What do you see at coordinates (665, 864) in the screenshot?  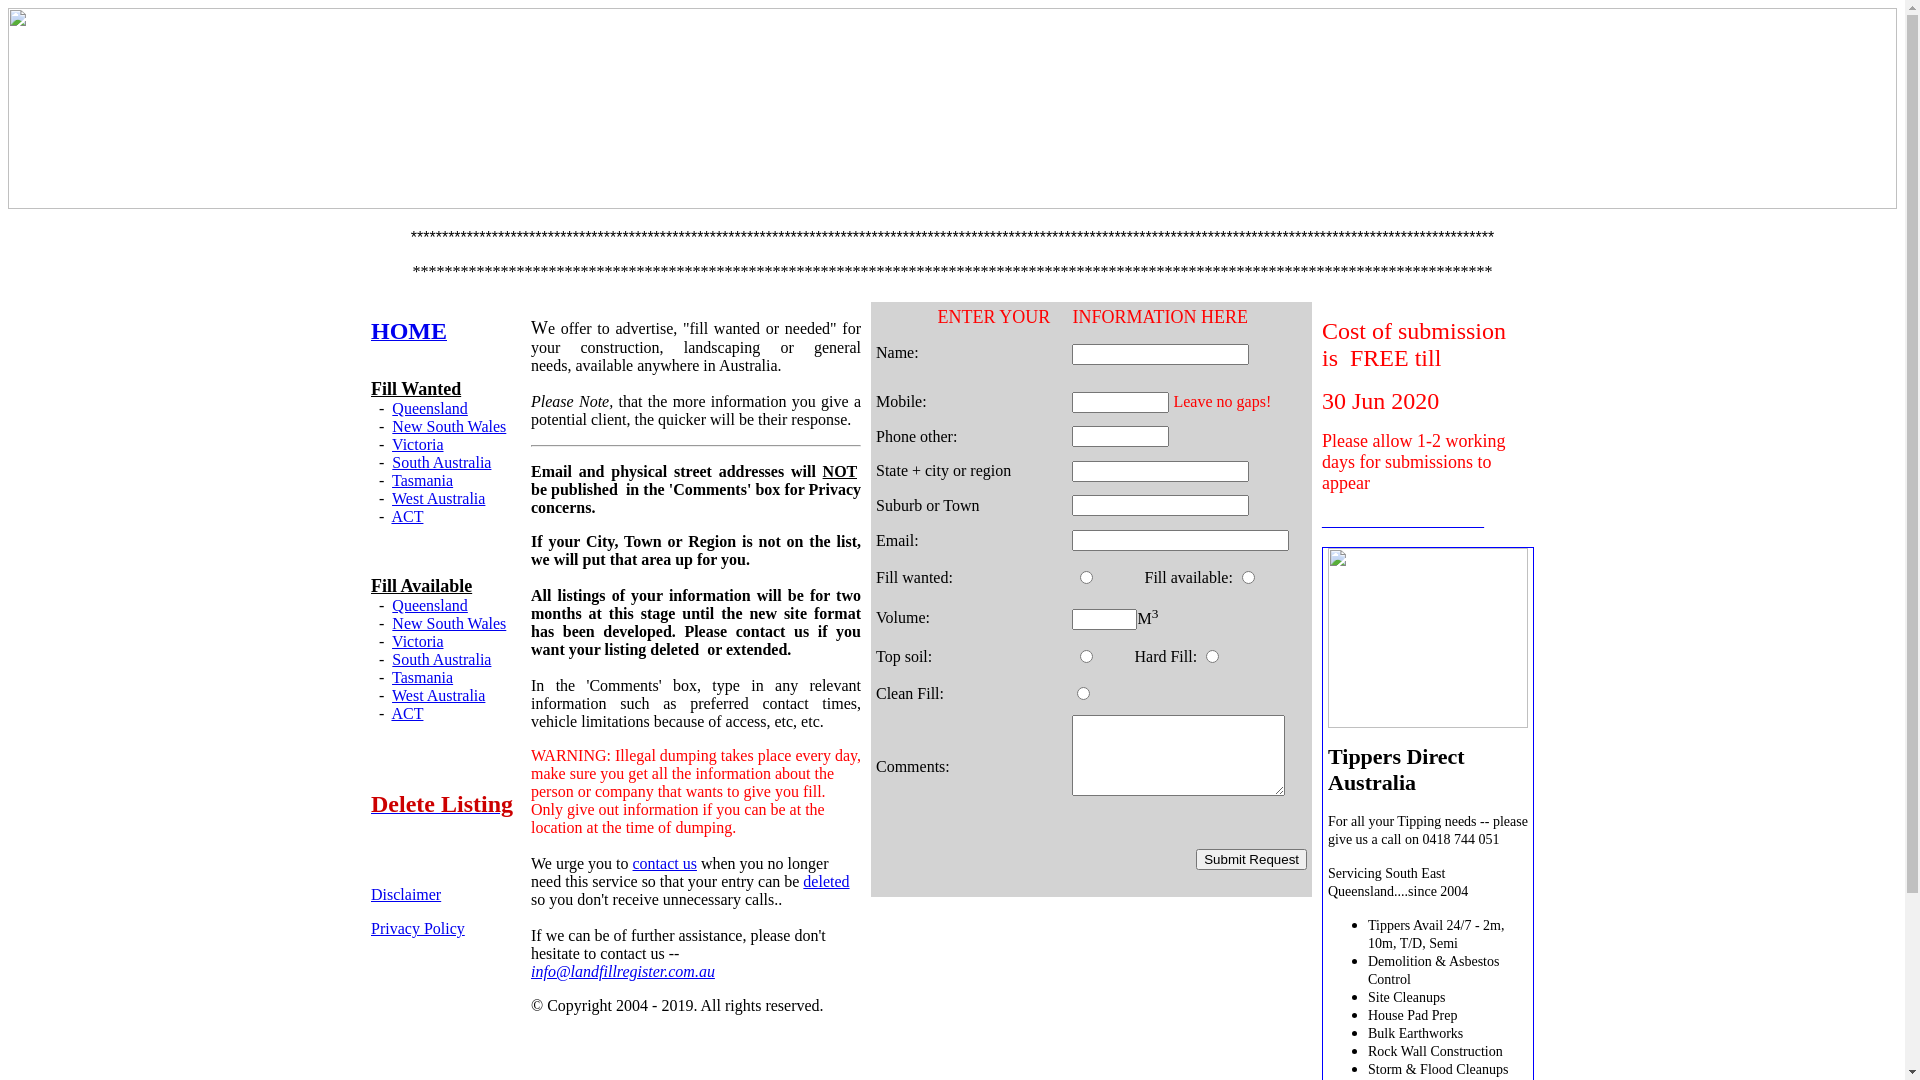 I see `contact us` at bounding box center [665, 864].